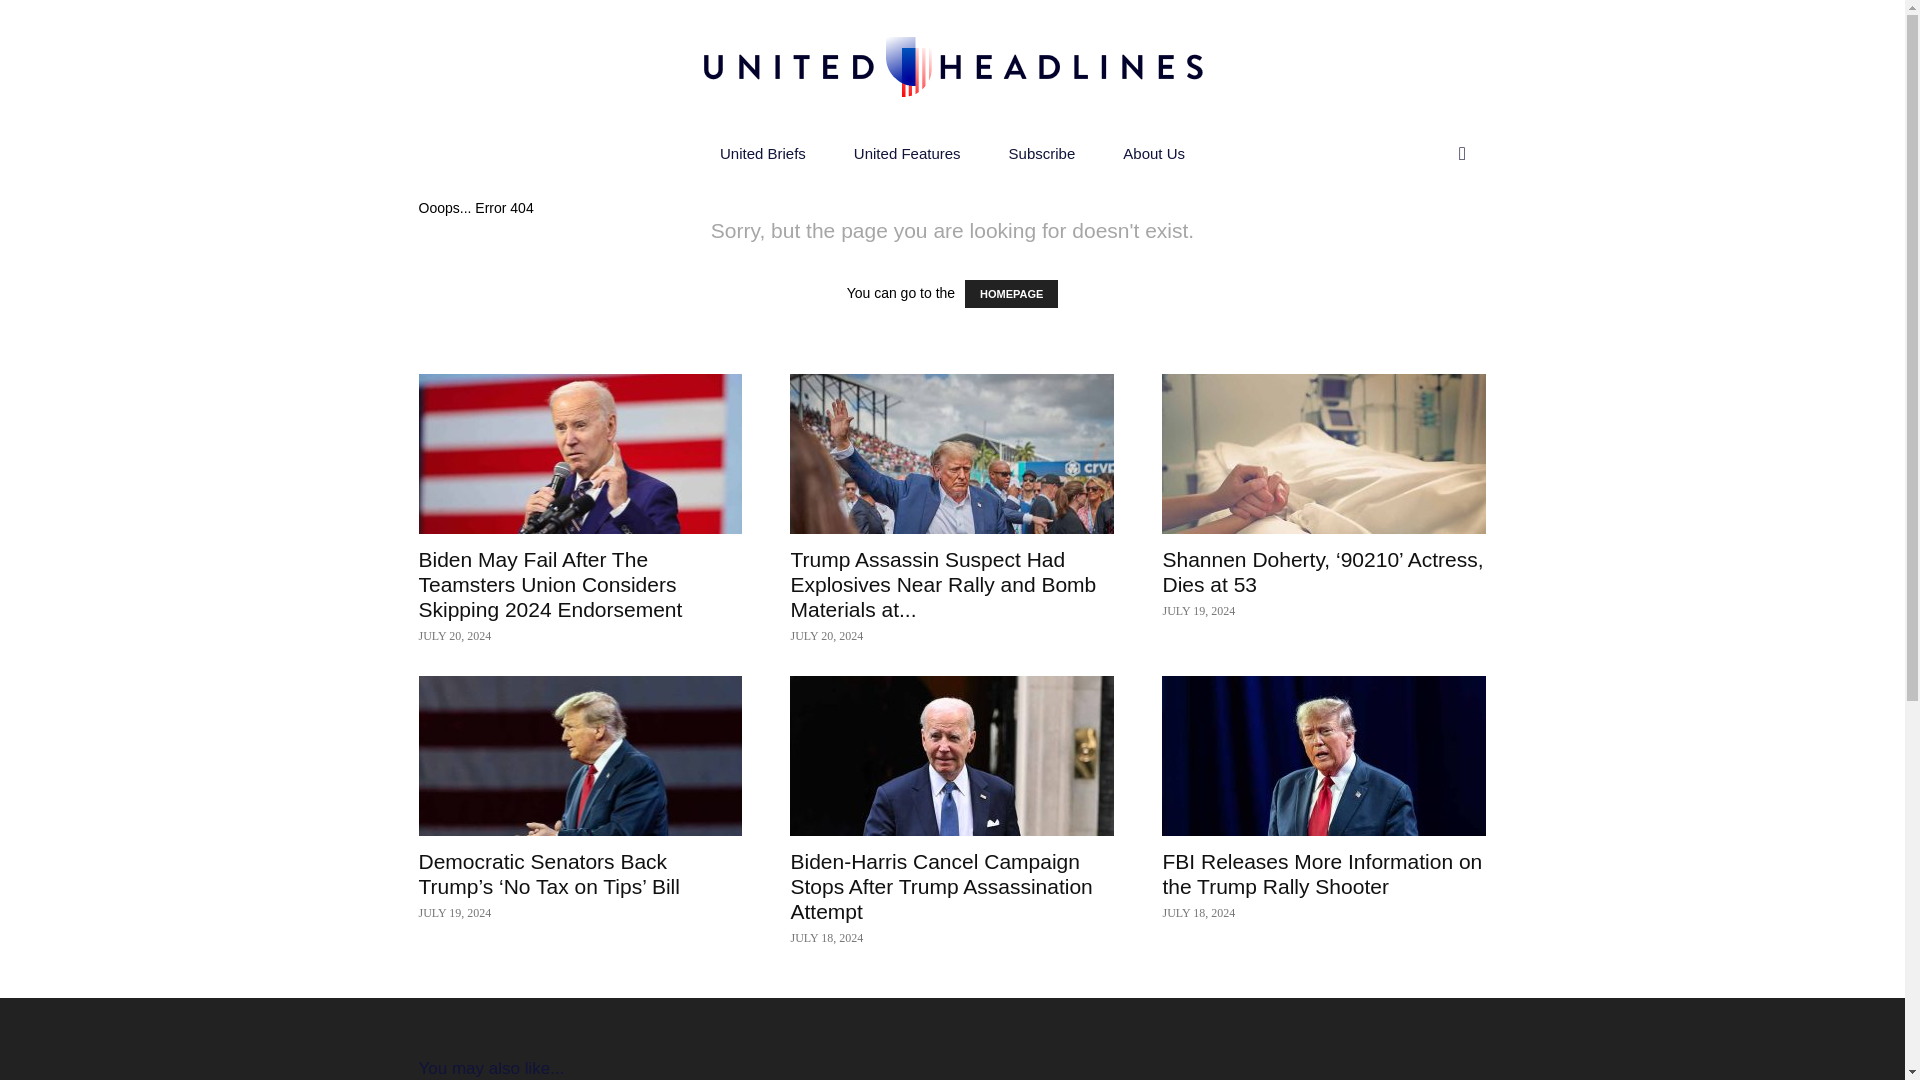 The width and height of the screenshot is (1920, 1080). I want to click on United Features, so click(906, 154).